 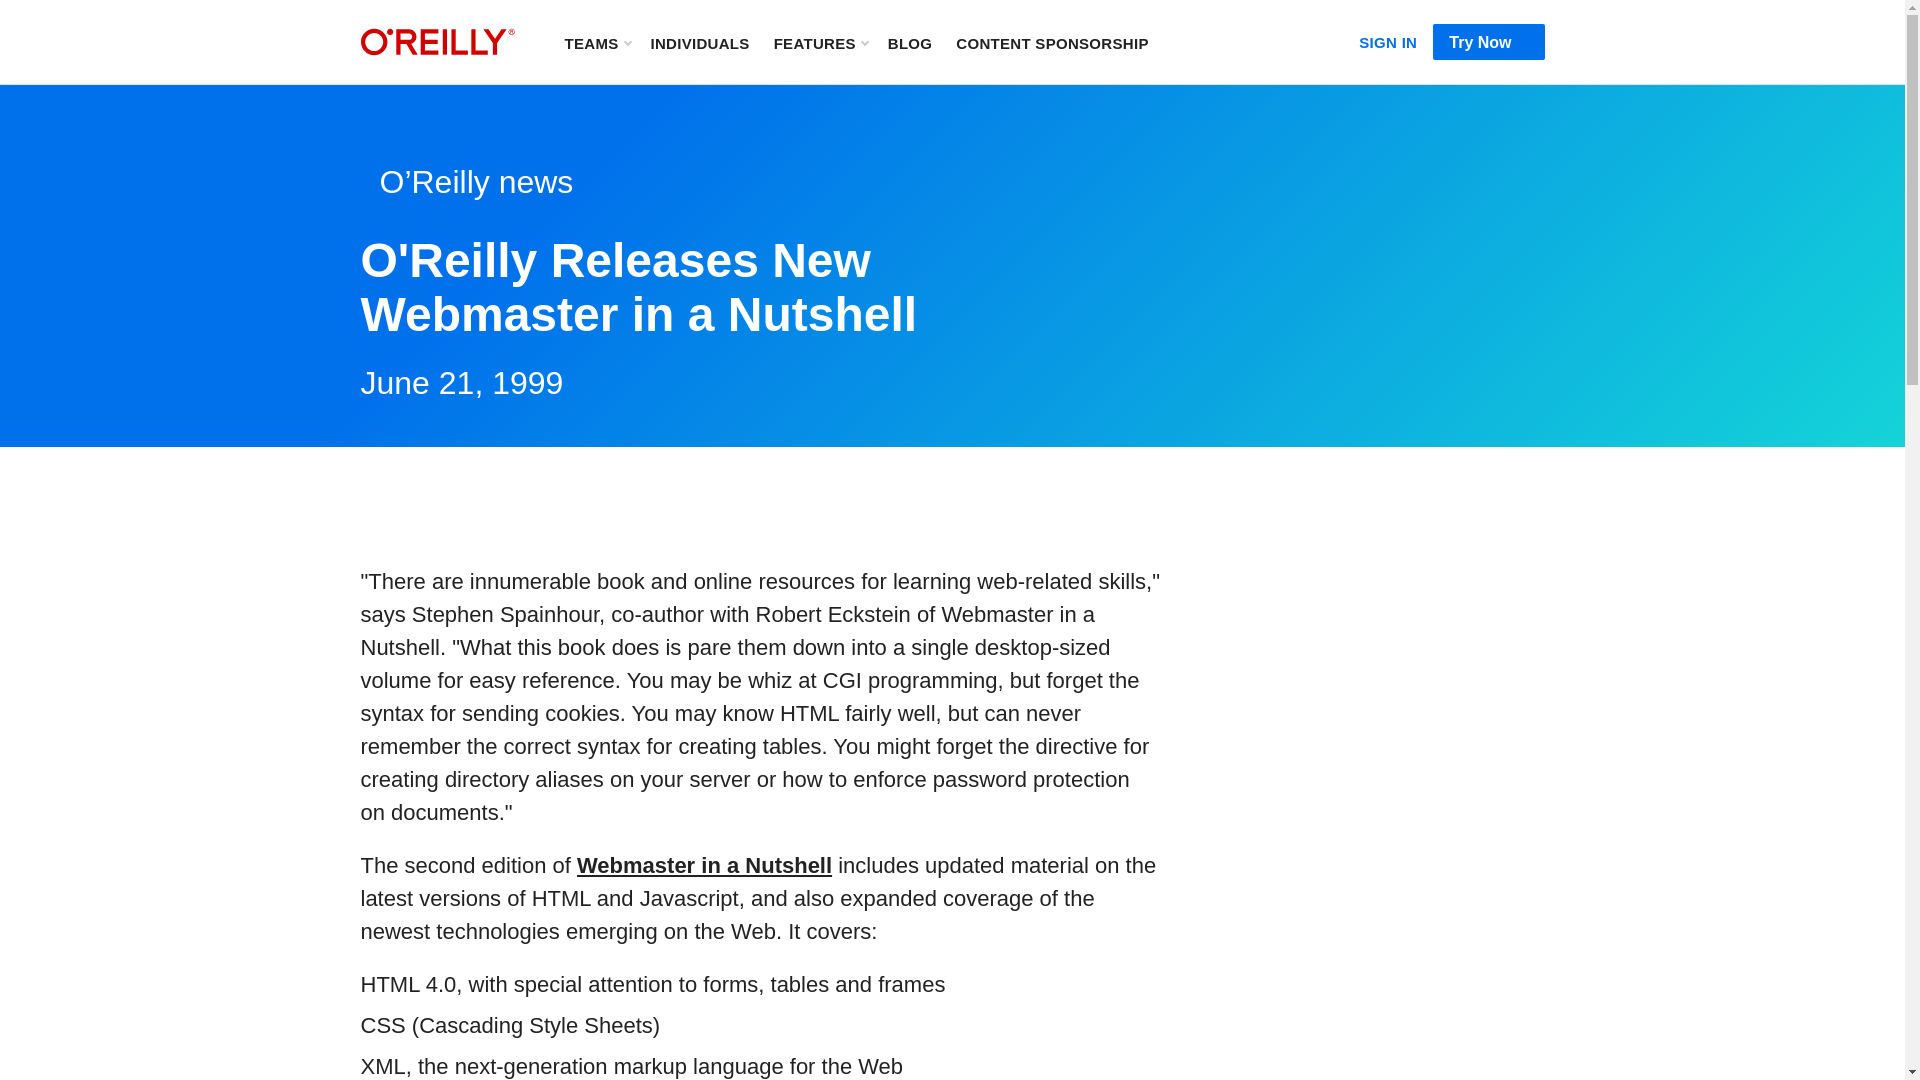 I want to click on BLOG, so click(x=910, y=42).